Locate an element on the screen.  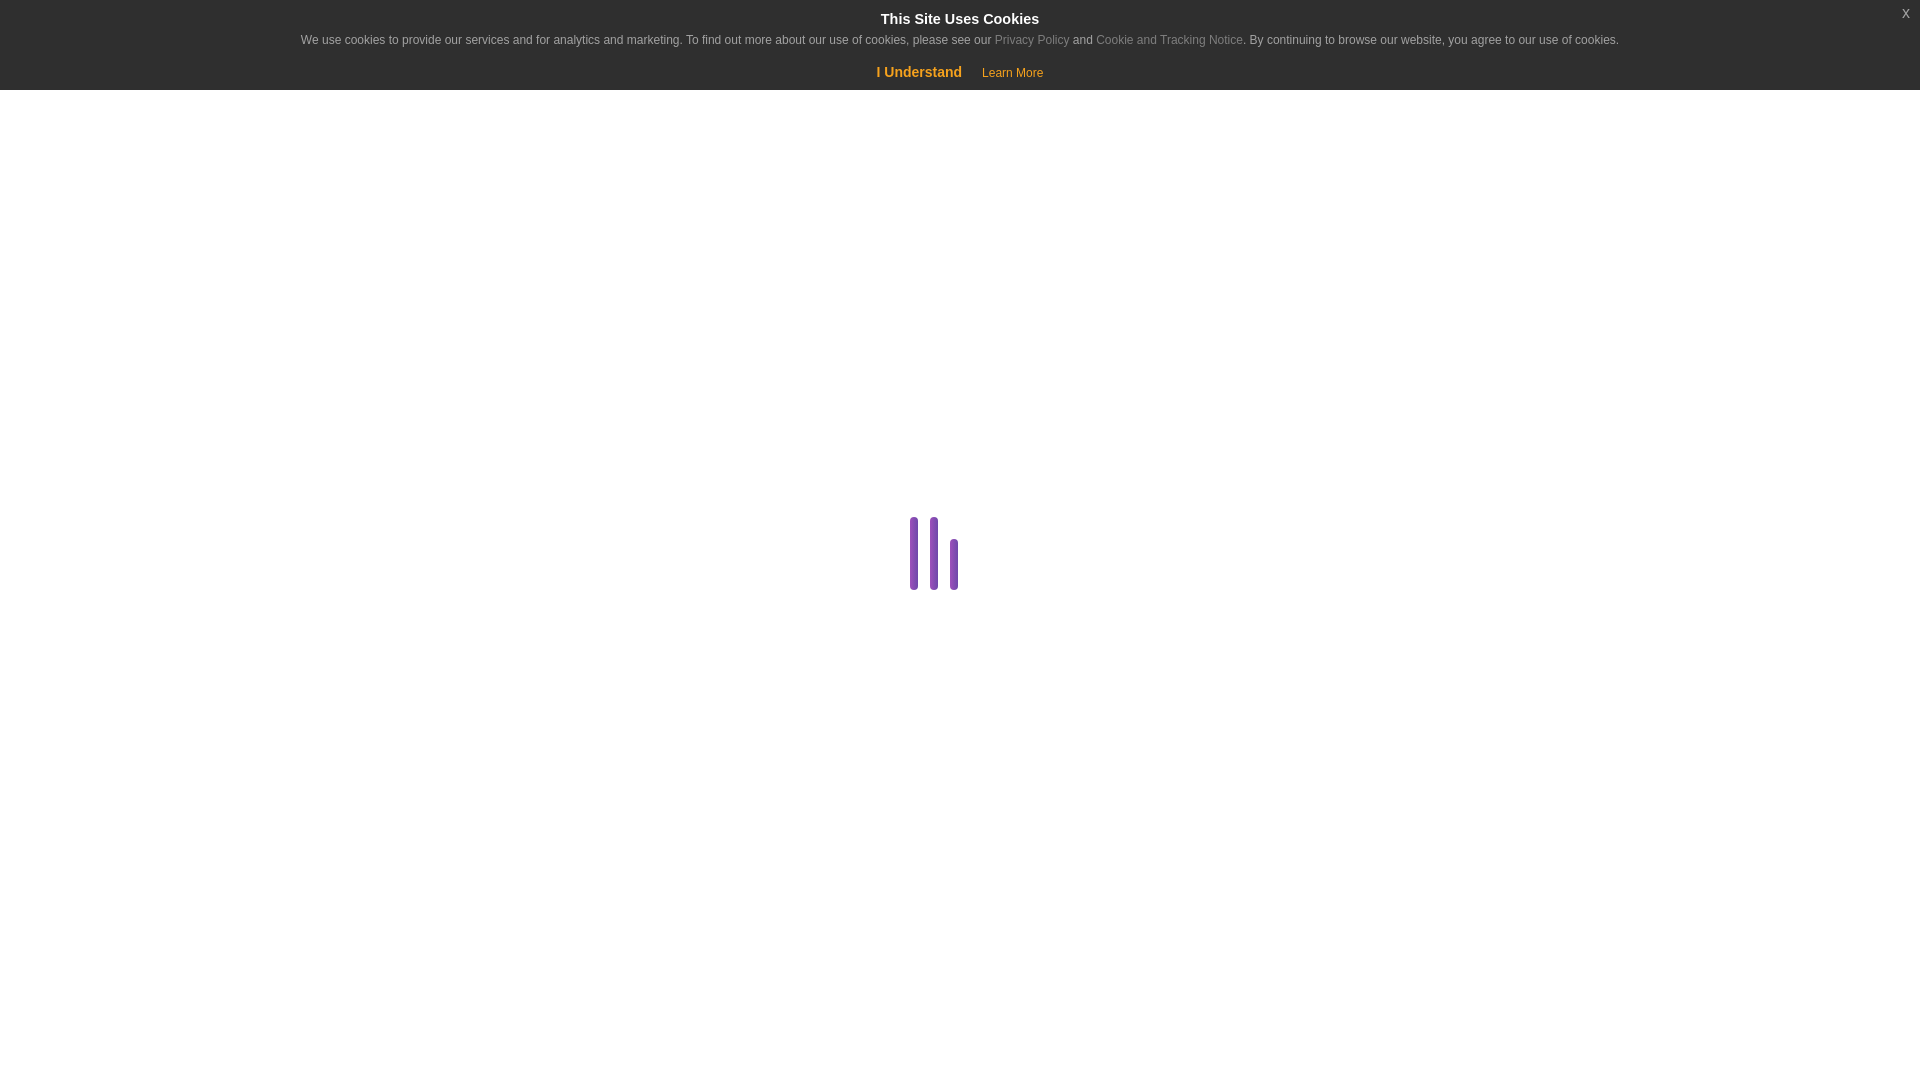
cPanel is located at coordinates (371, 557).